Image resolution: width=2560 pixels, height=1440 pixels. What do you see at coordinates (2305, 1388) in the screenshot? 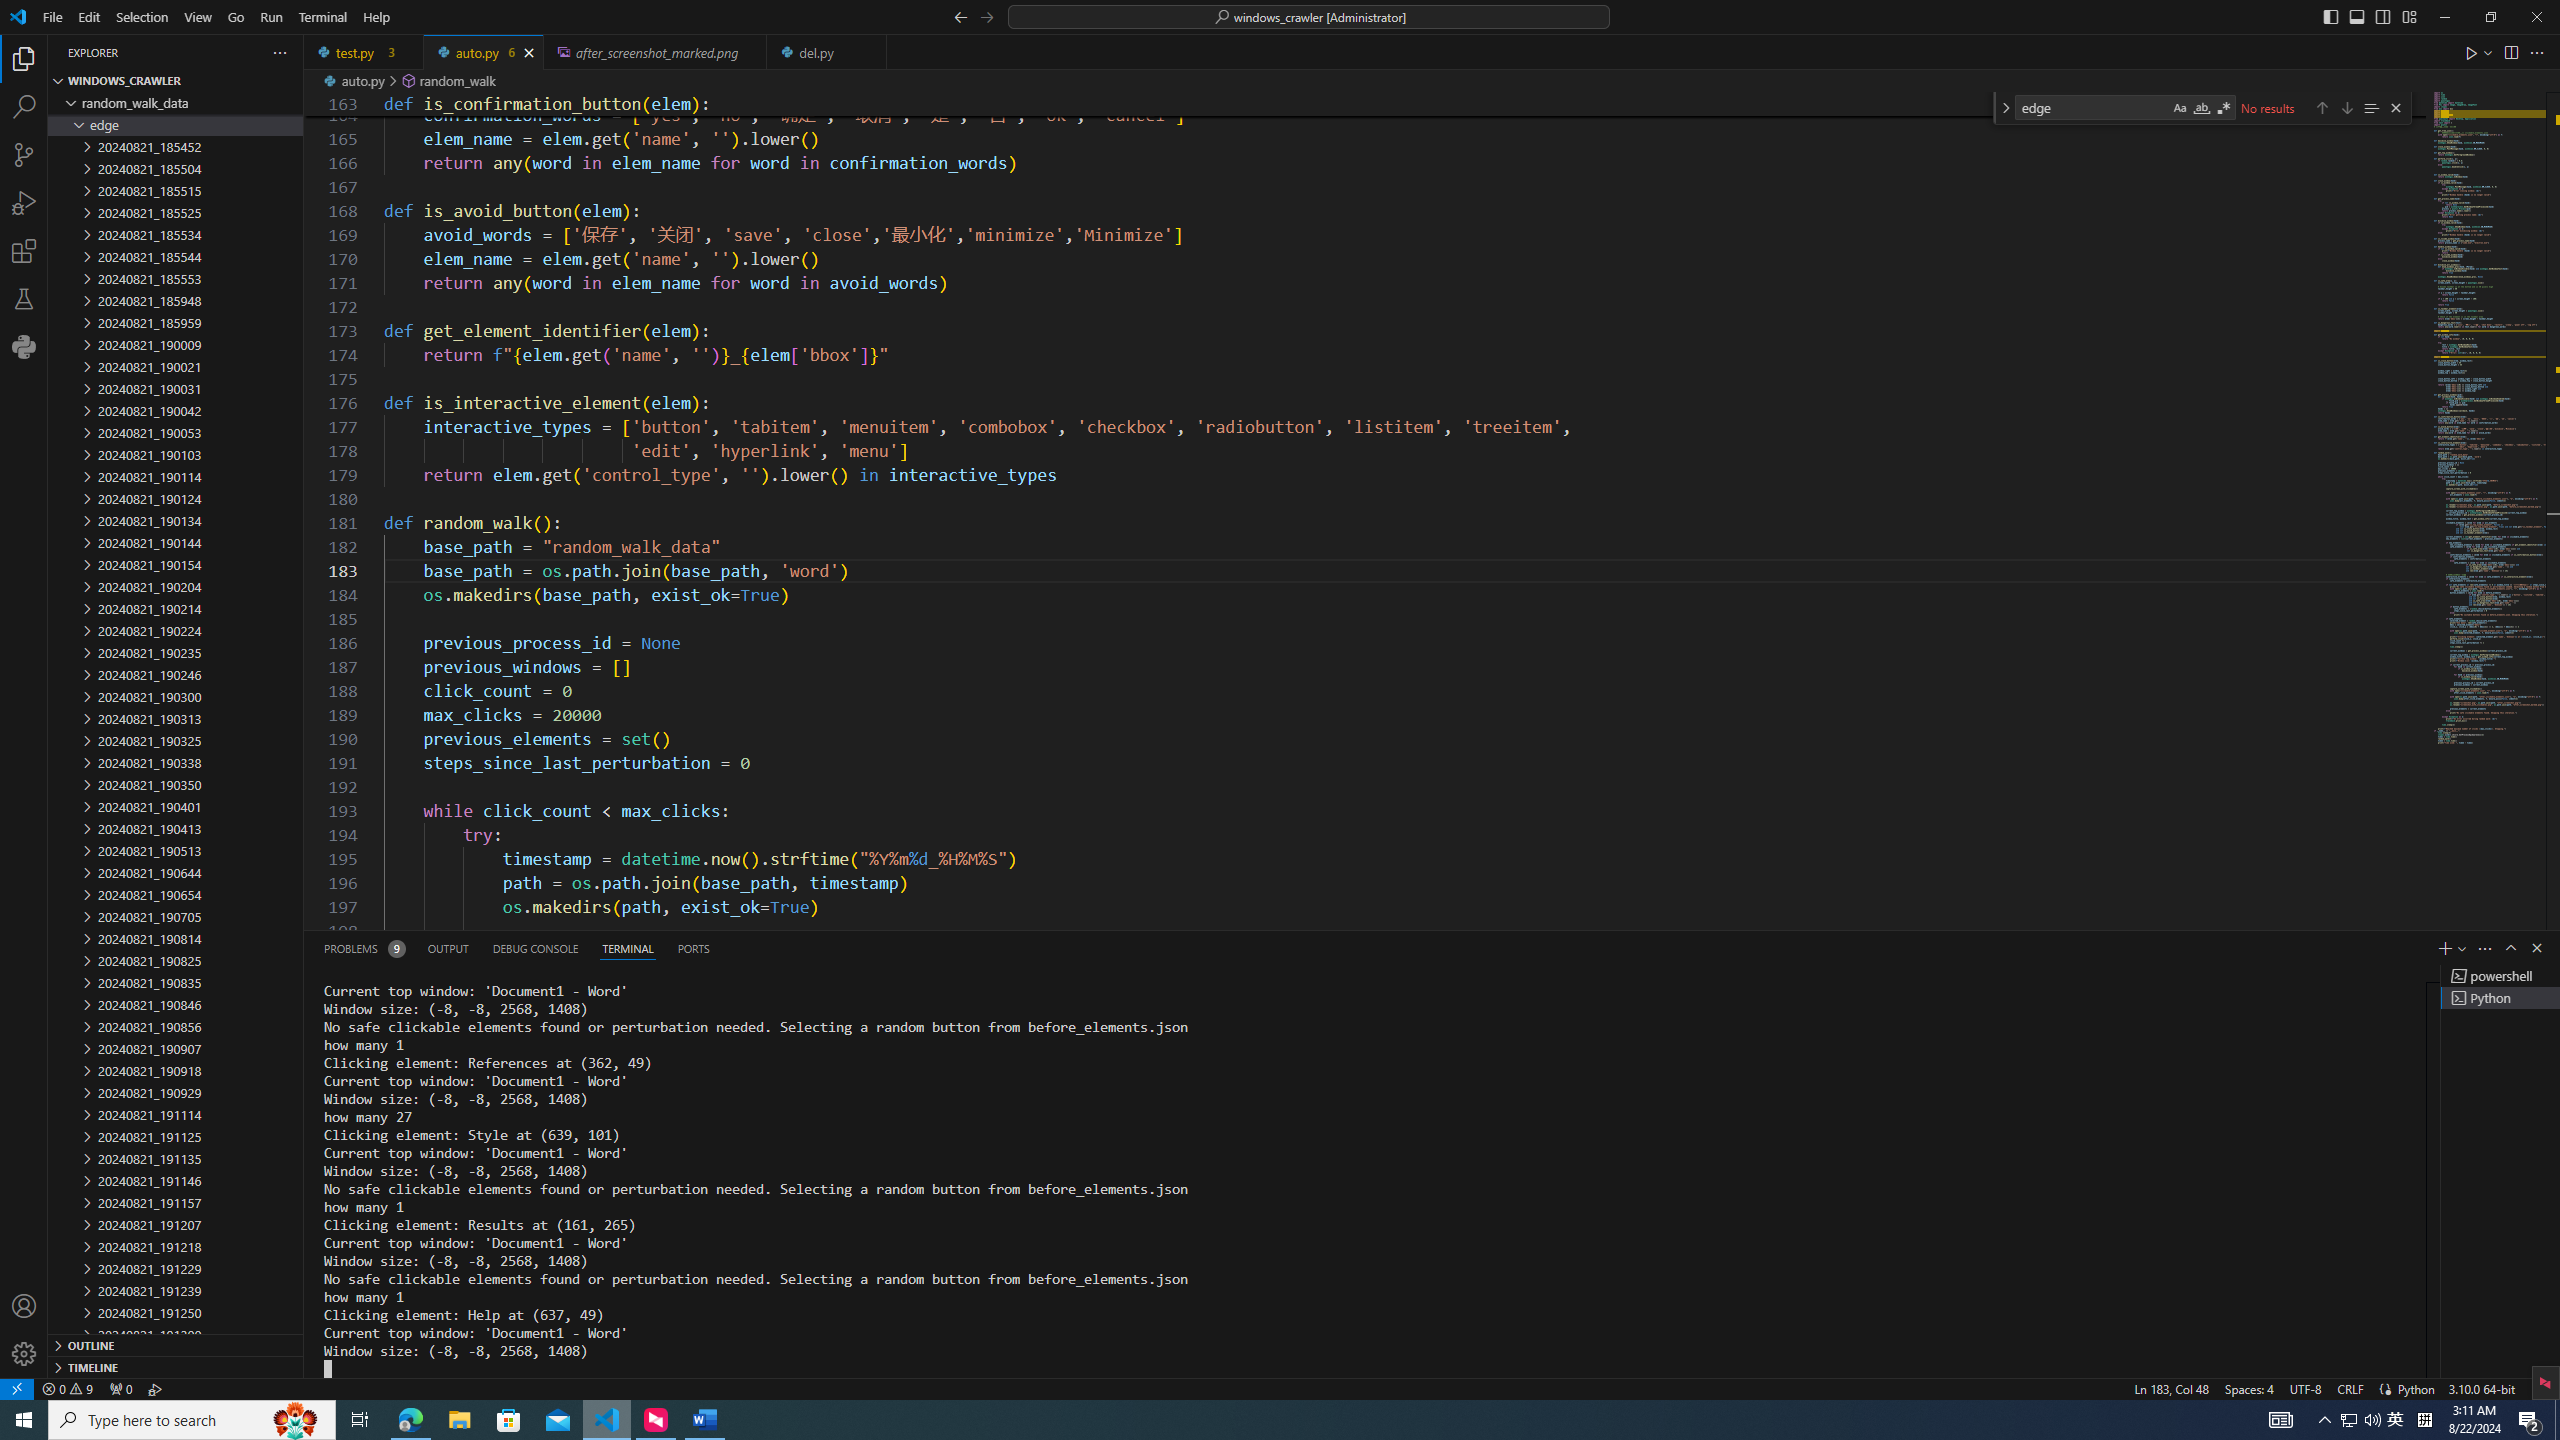
I see `UTF-8` at bounding box center [2305, 1388].